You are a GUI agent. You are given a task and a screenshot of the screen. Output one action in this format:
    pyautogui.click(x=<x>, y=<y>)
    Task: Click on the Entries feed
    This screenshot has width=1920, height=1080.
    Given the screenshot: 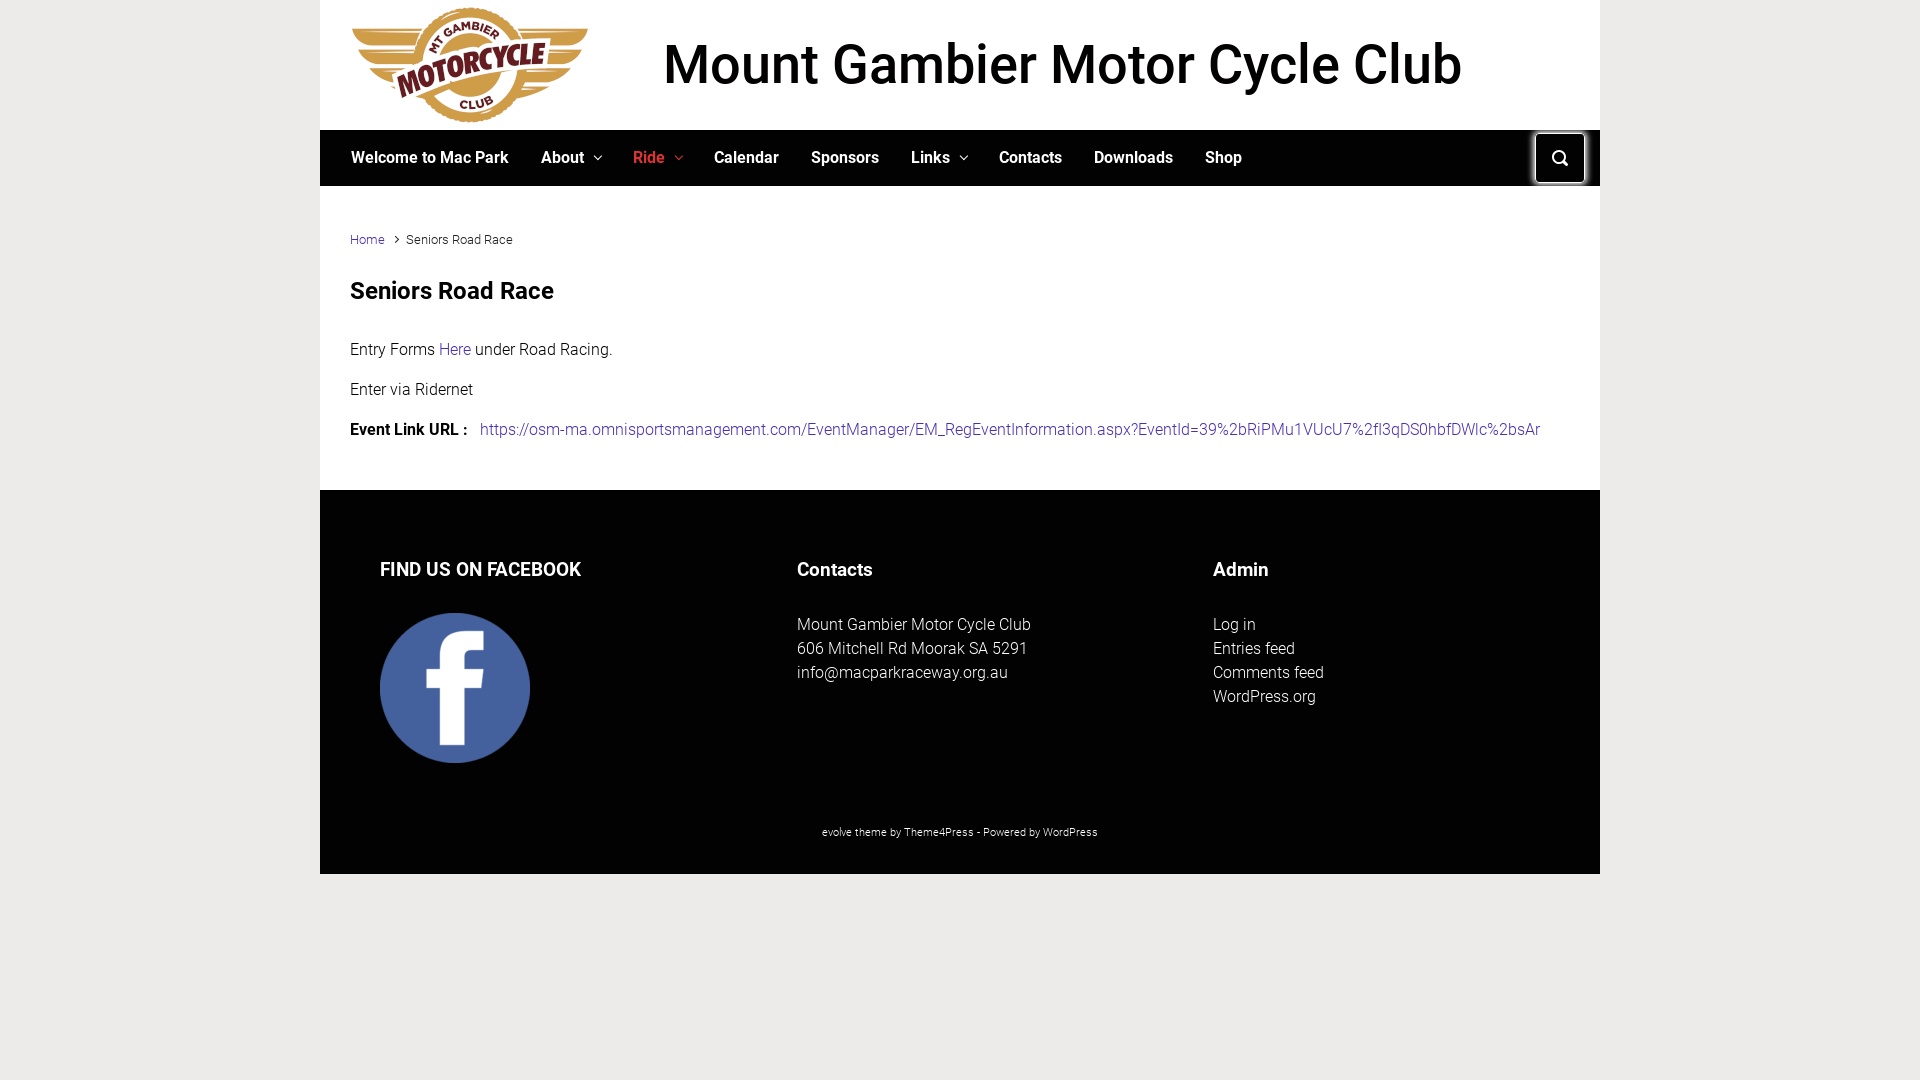 What is the action you would take?
    pyautogui.click(x=1254, y=648)
    